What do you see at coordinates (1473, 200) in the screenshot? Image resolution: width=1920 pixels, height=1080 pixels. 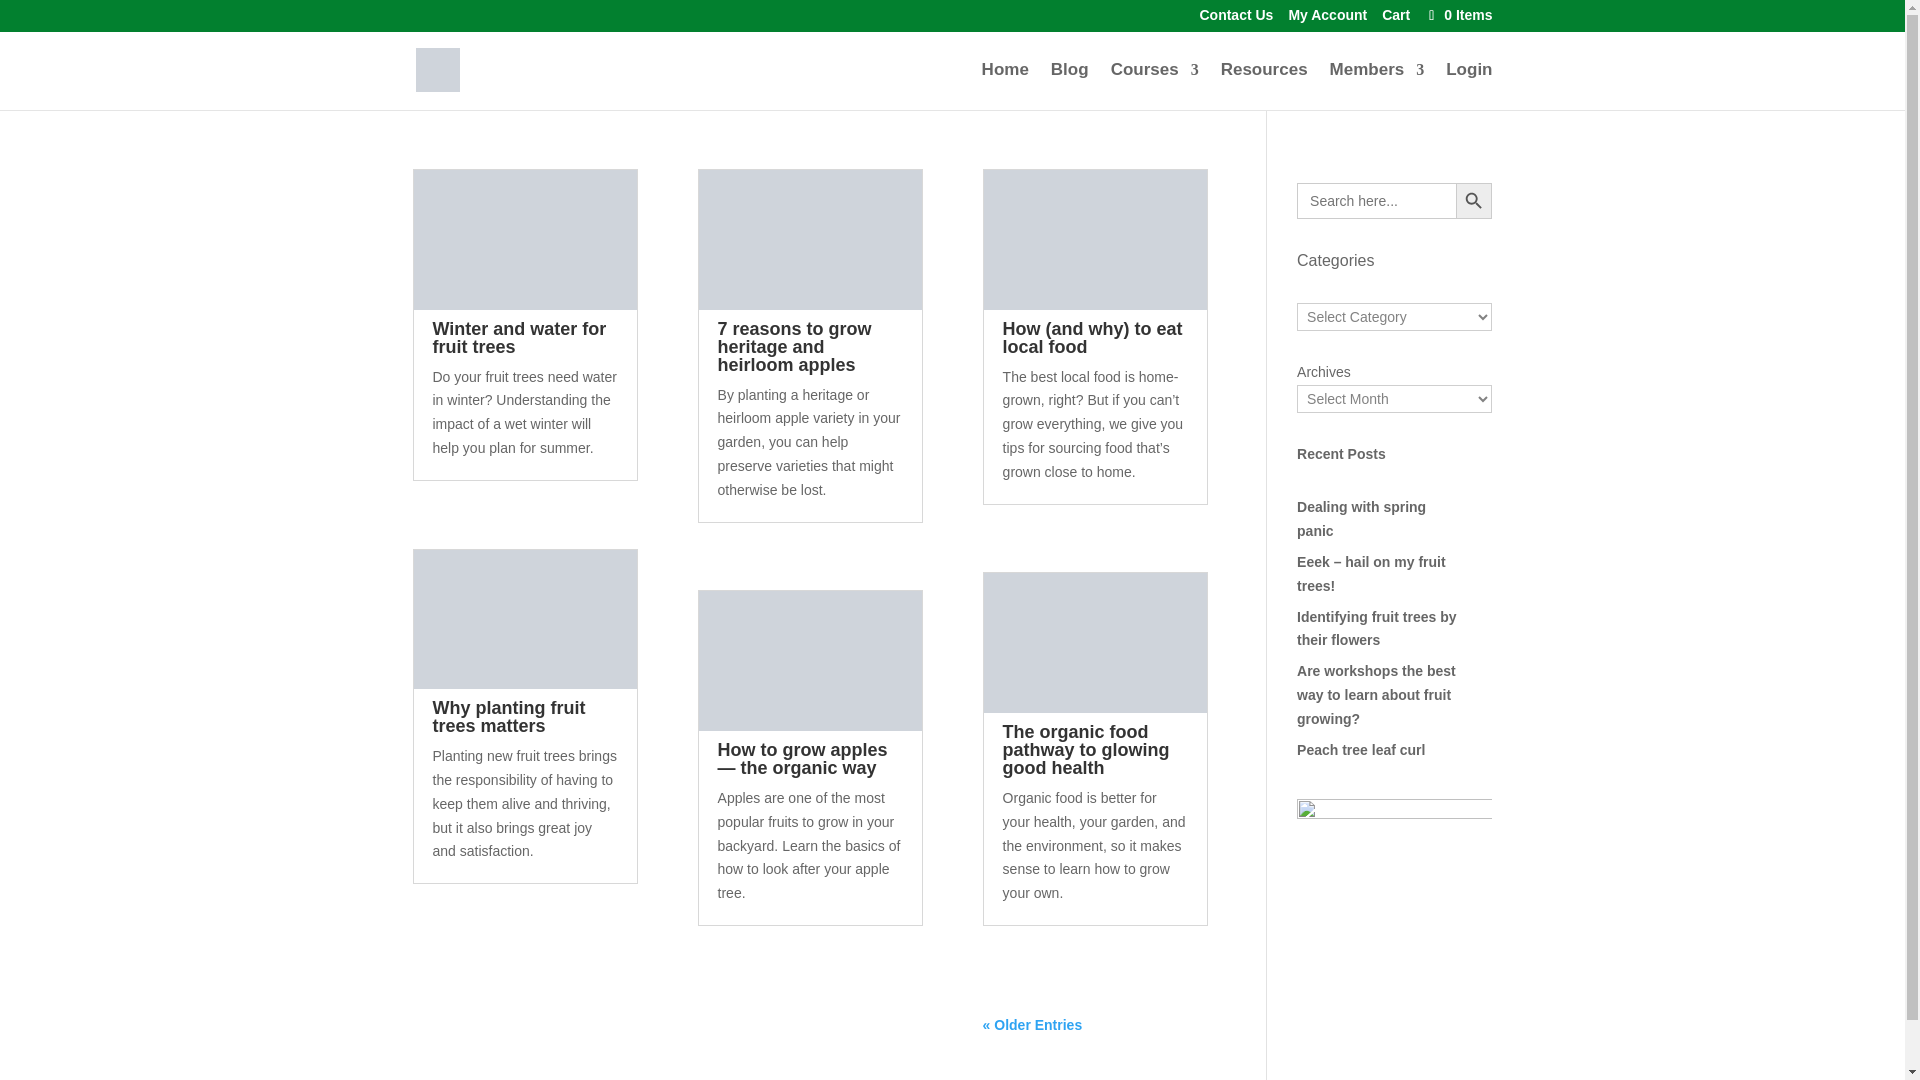 I see `Search Button` at bounding box center [1473, 200].